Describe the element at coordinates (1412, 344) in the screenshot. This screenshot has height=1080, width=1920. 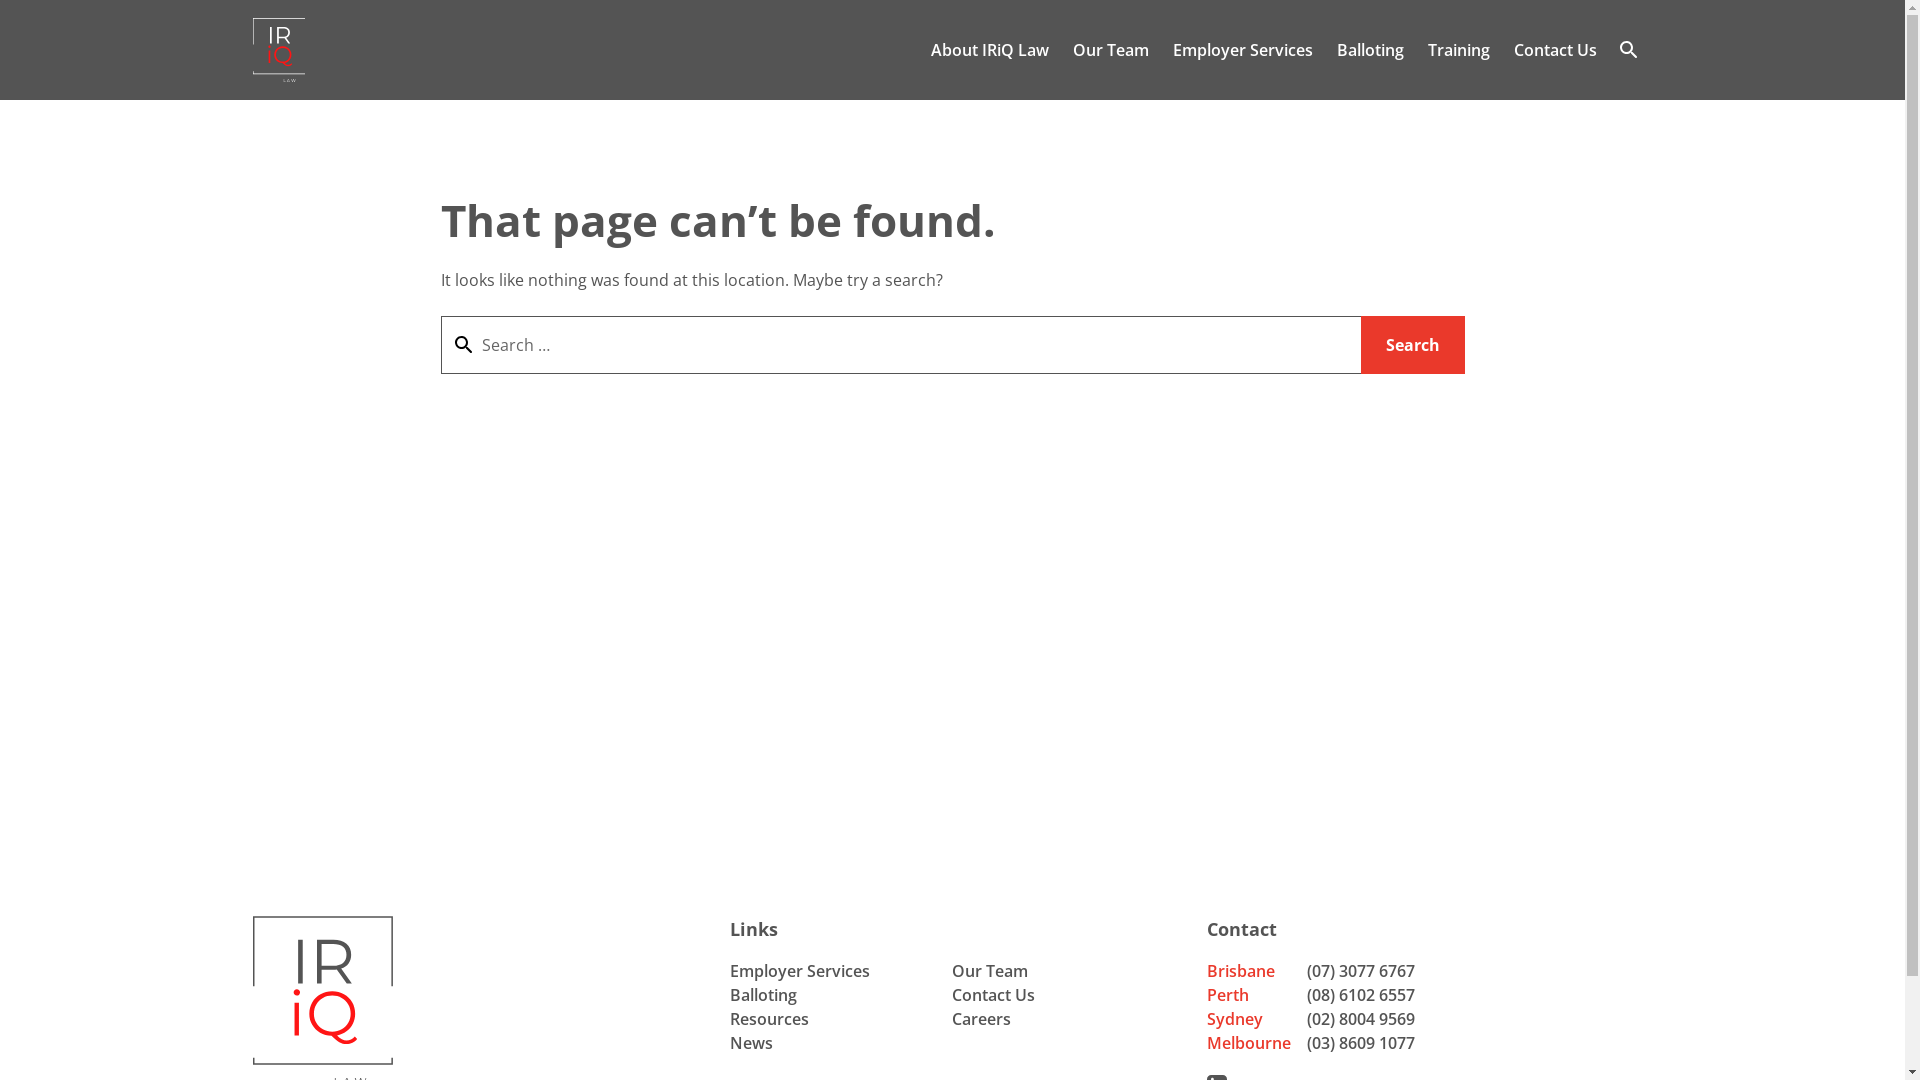
I see `Search` at that location.